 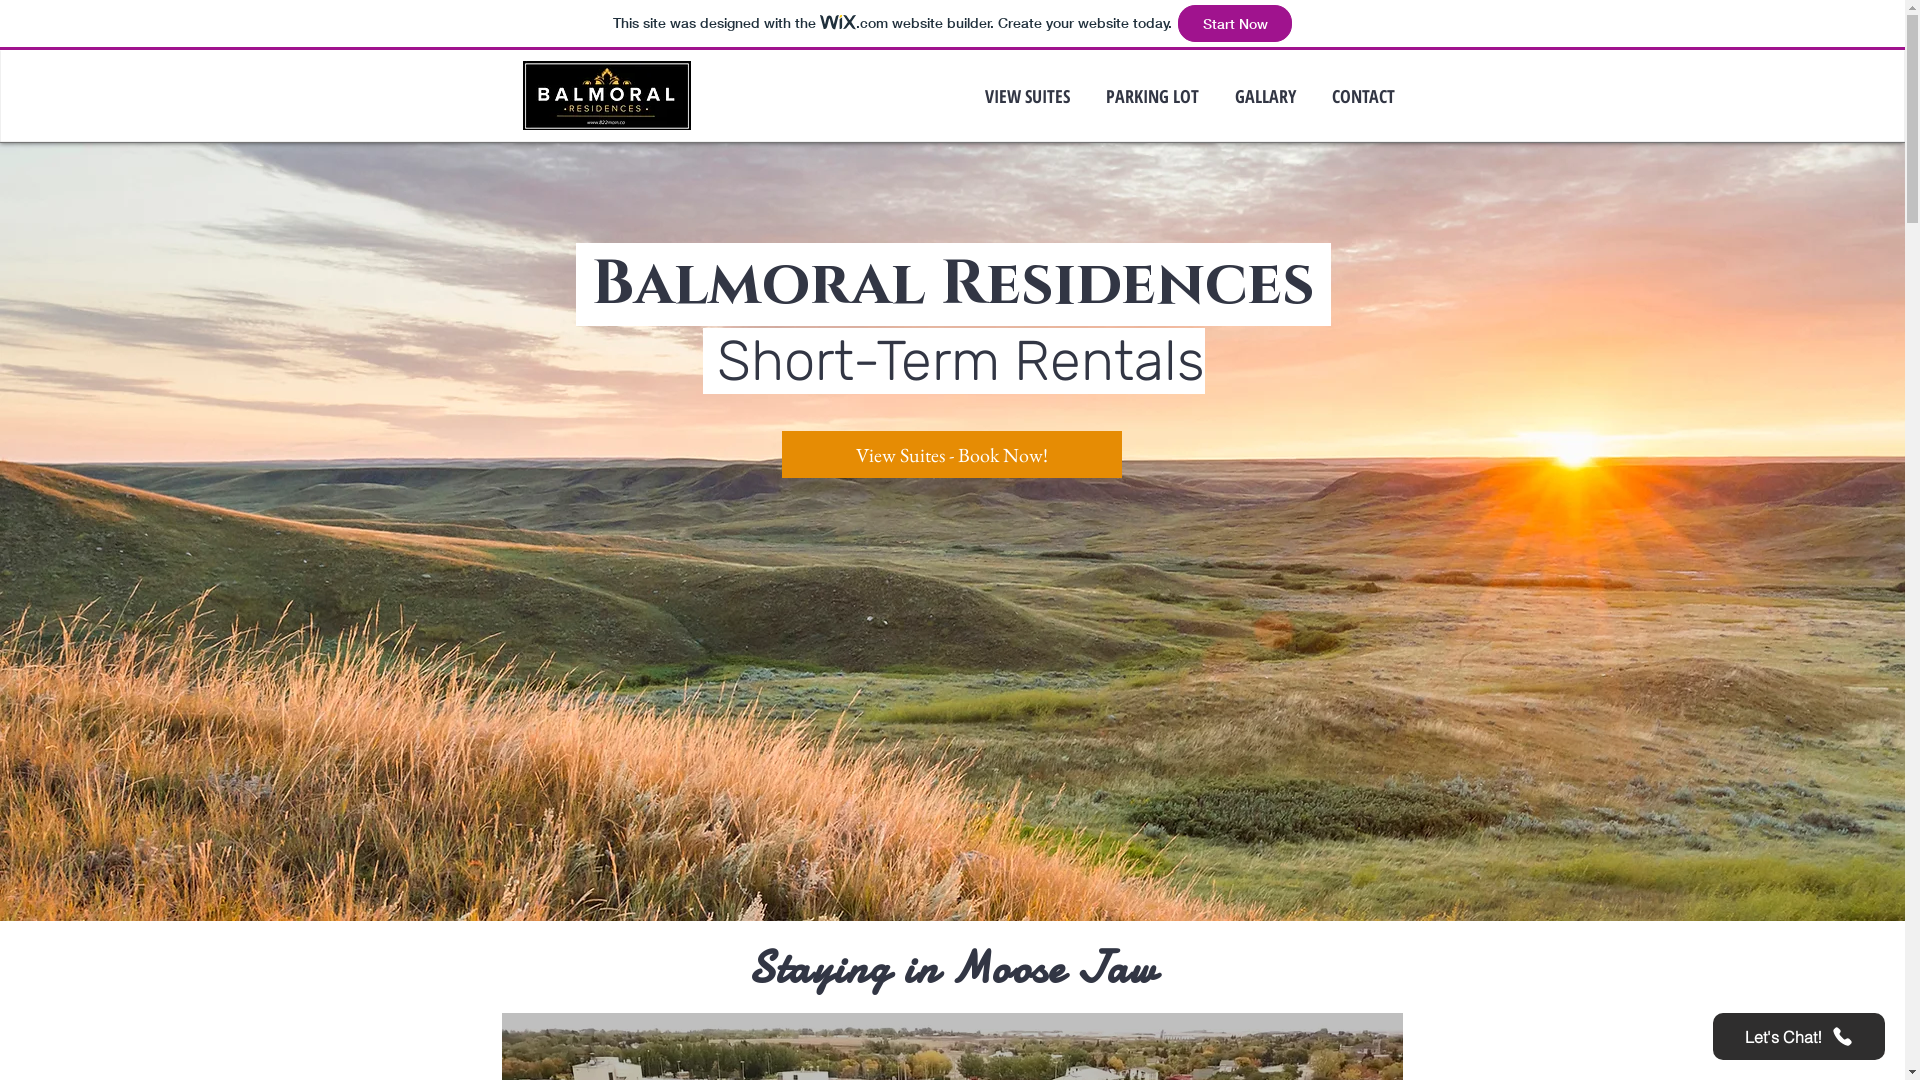 What do you see at coordinates (952, 454) in the screenshot?
I see `View Suites - Book Now!` at bounding box center [952, 454].